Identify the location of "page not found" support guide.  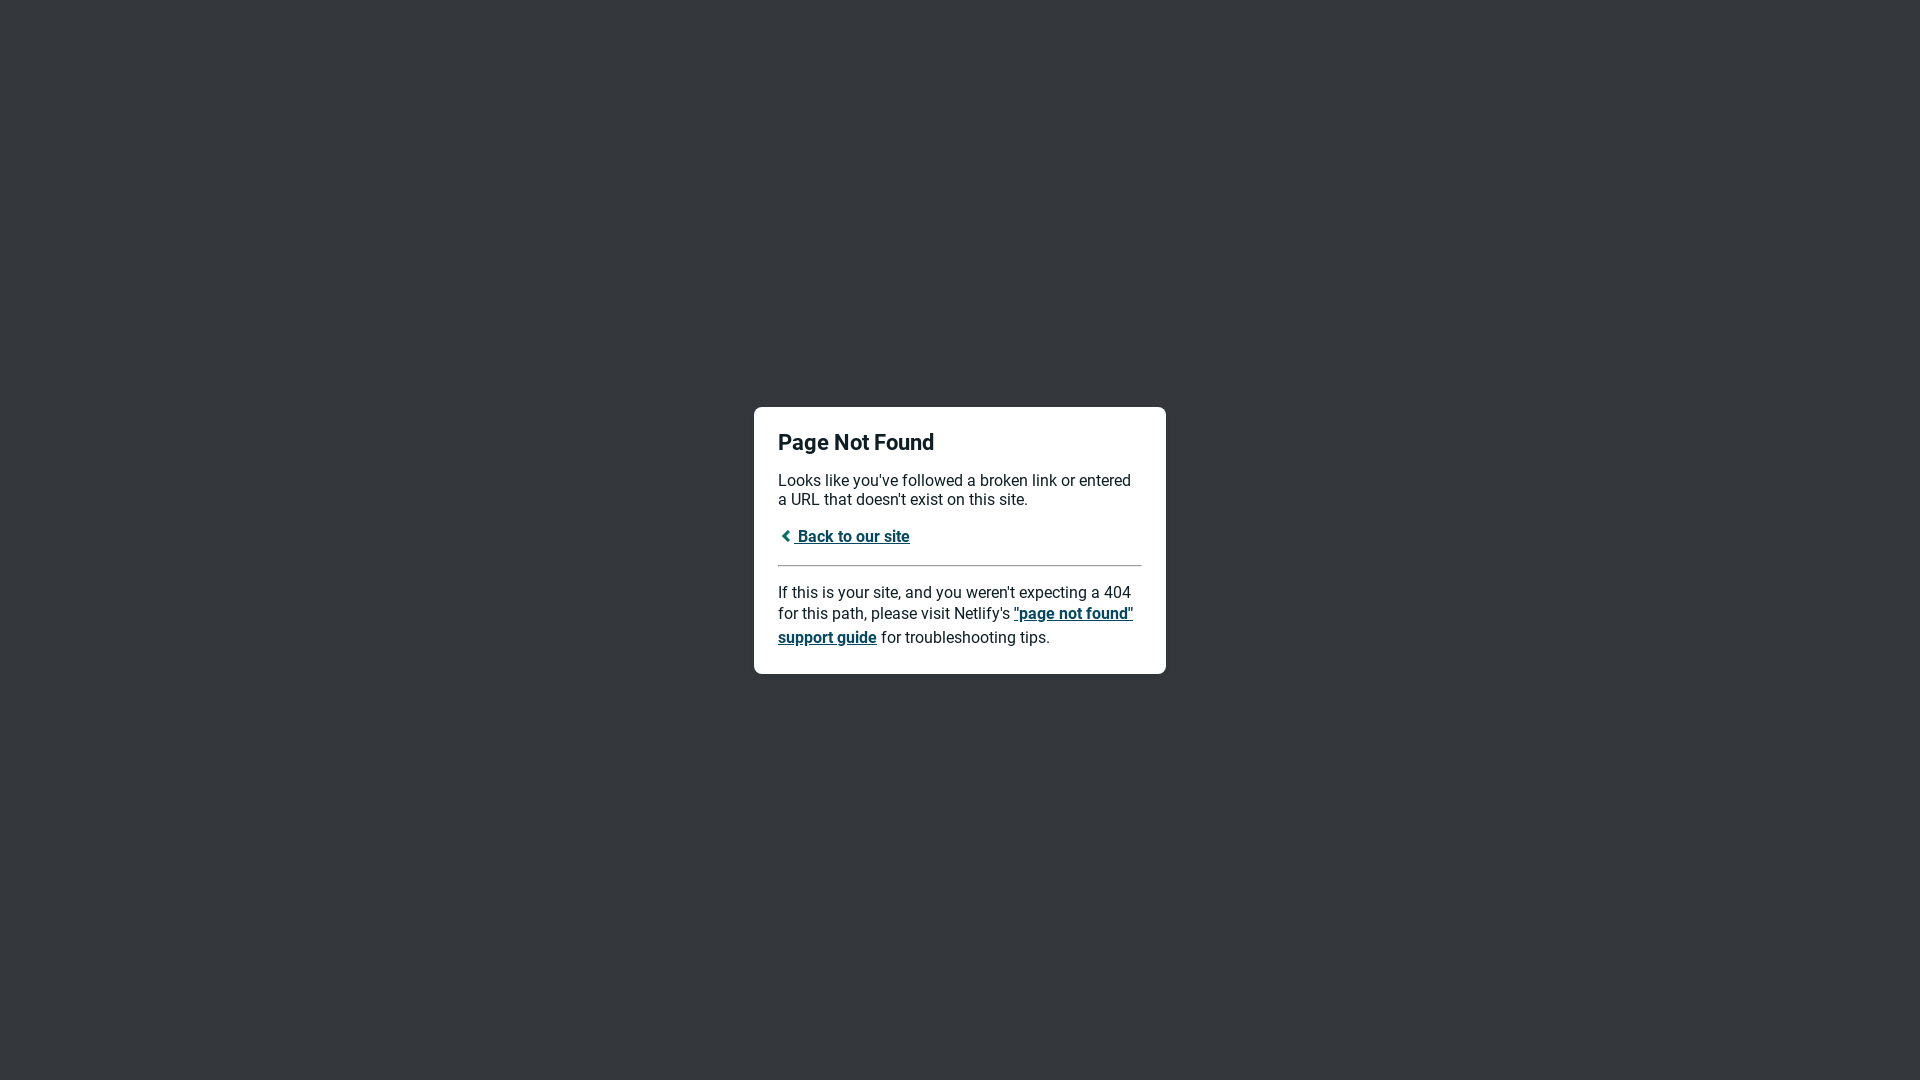
(956, 626).